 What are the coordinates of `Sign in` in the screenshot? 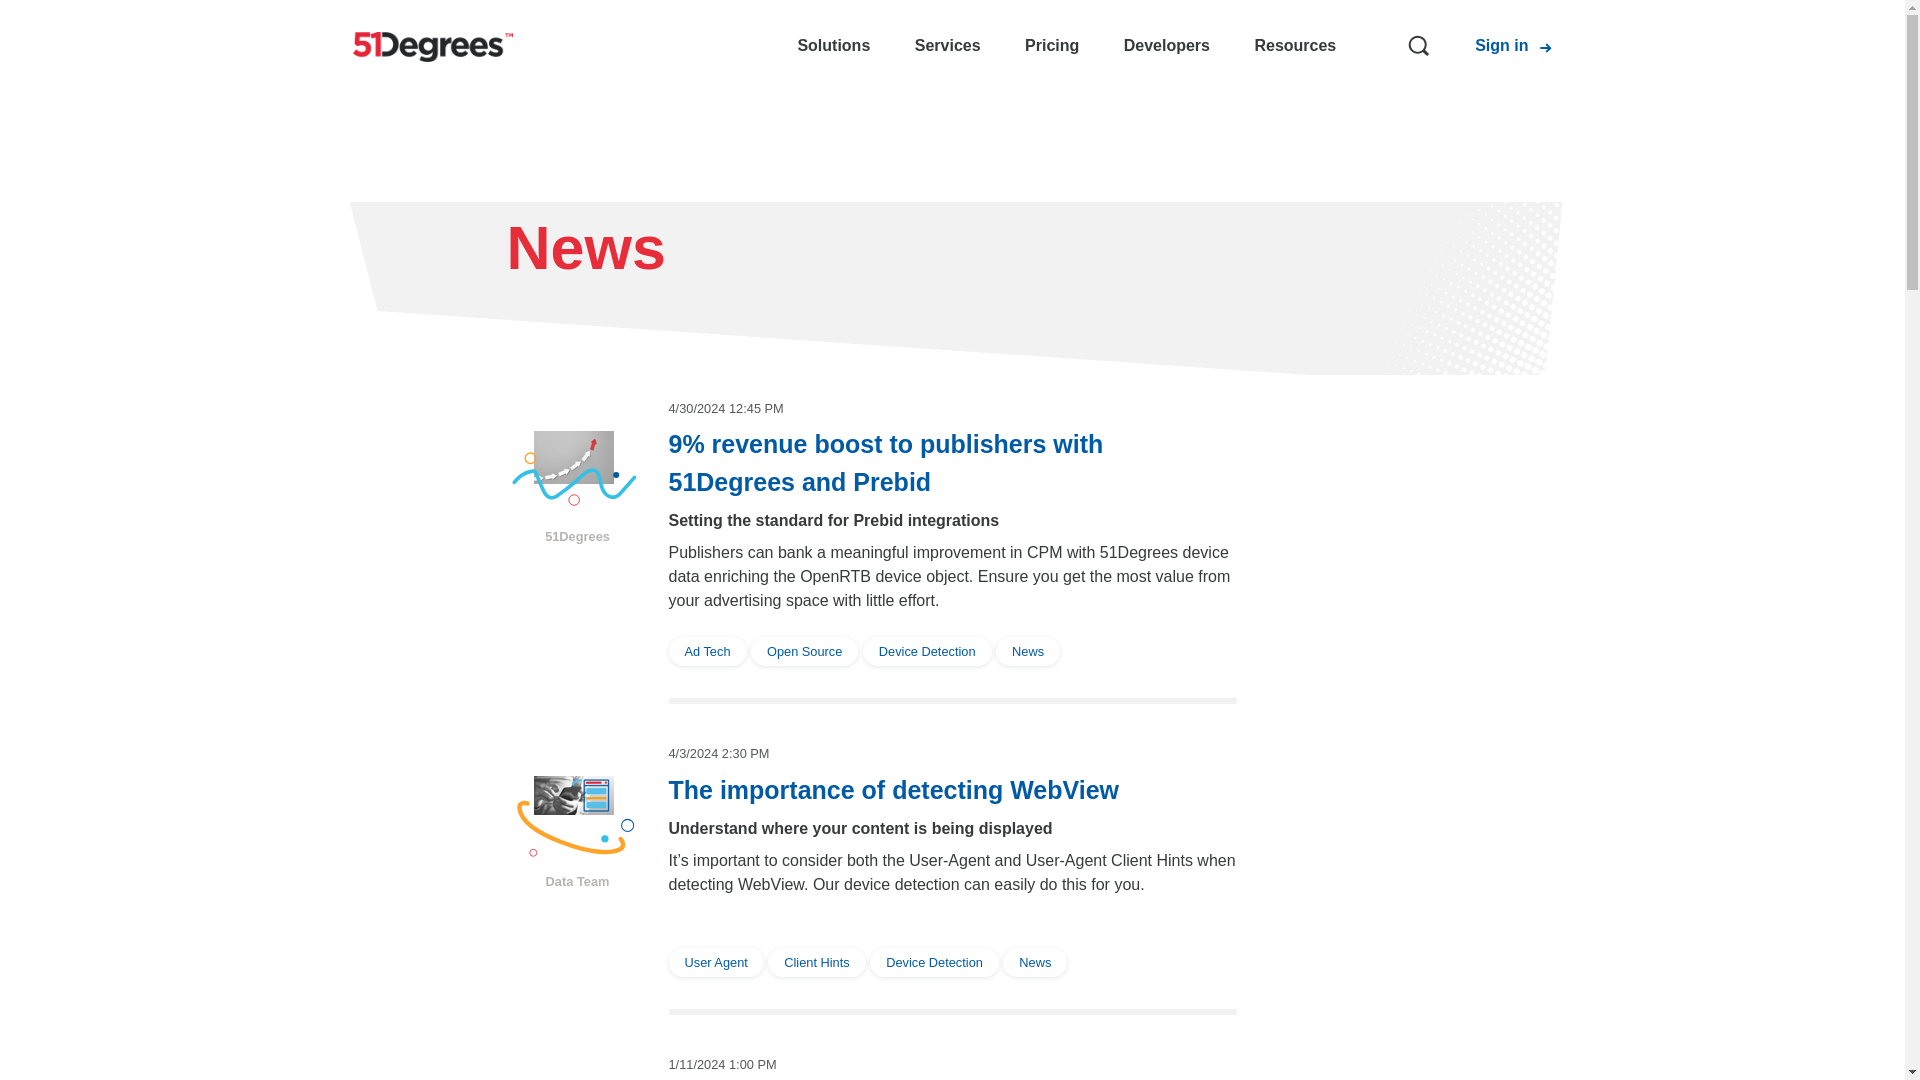 It's located at (1501, 46).